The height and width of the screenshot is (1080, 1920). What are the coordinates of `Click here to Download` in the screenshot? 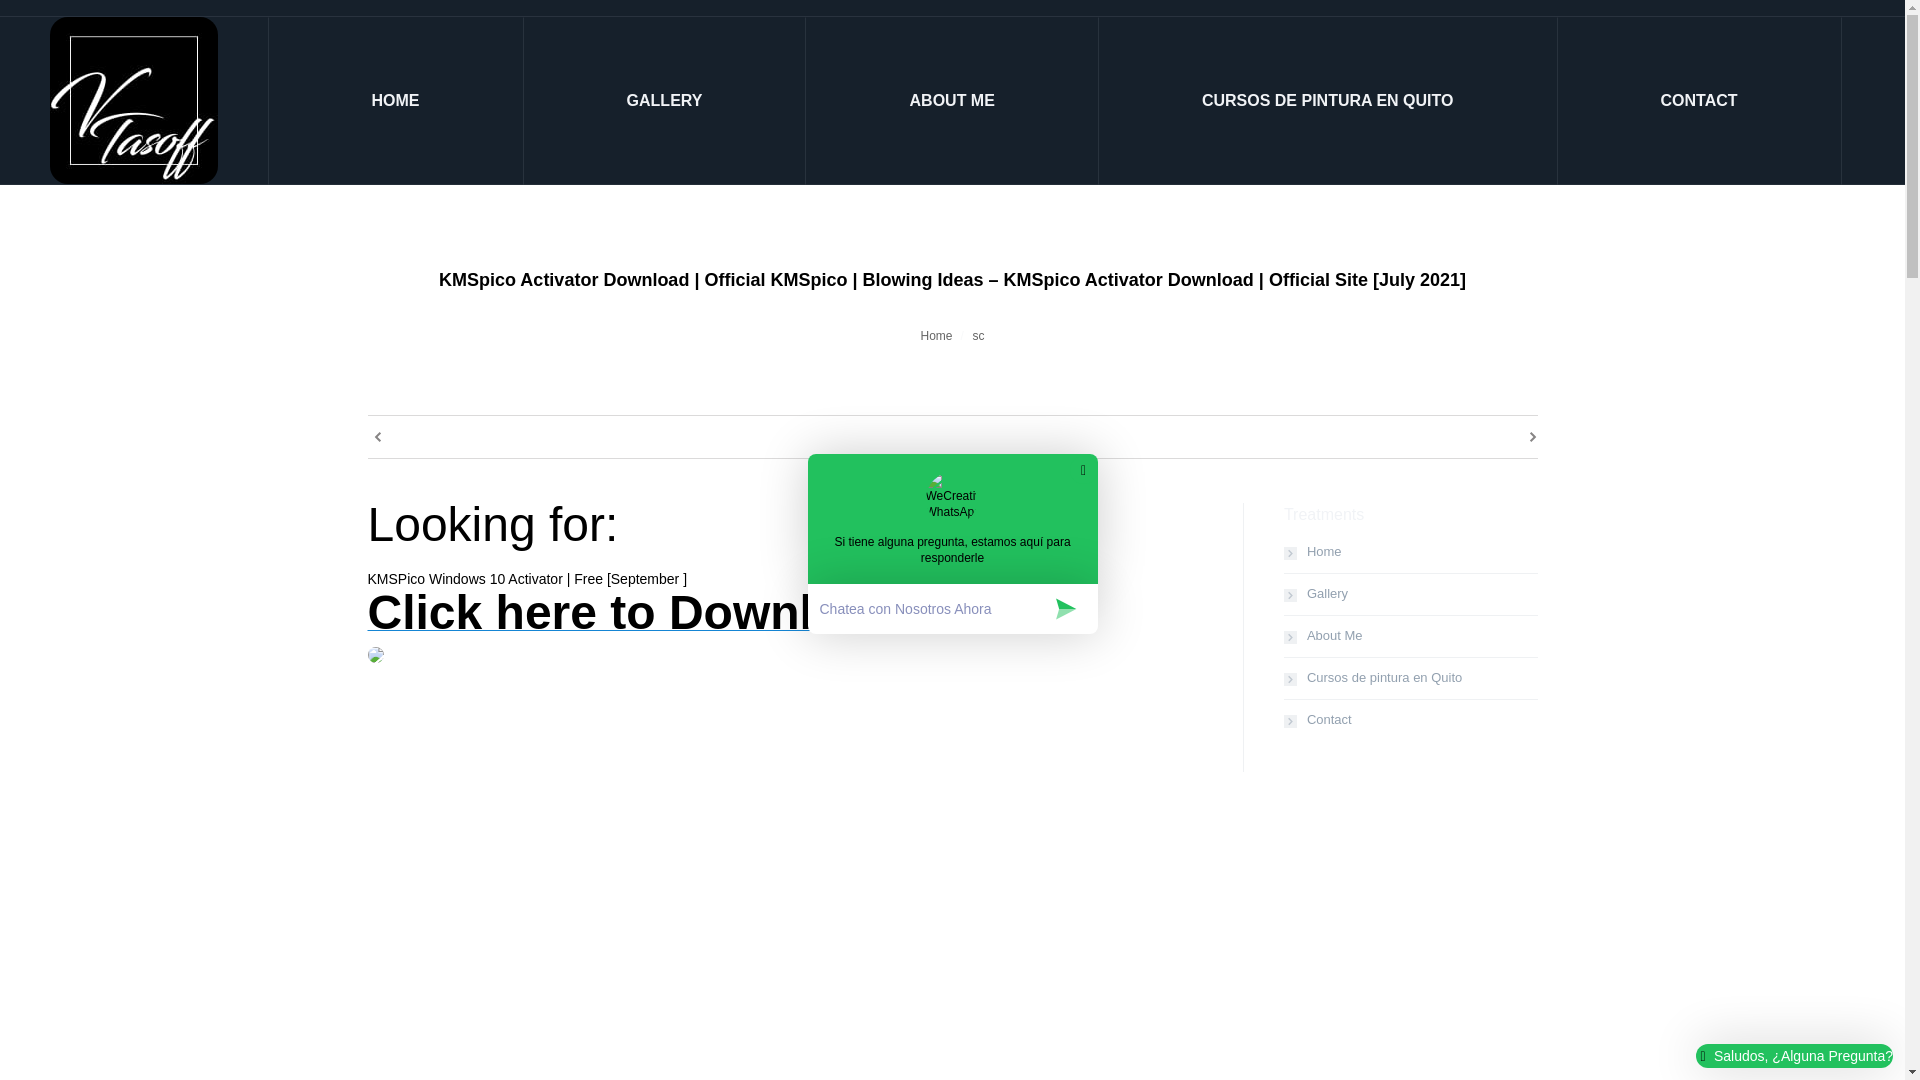 It's located at (633, 623).